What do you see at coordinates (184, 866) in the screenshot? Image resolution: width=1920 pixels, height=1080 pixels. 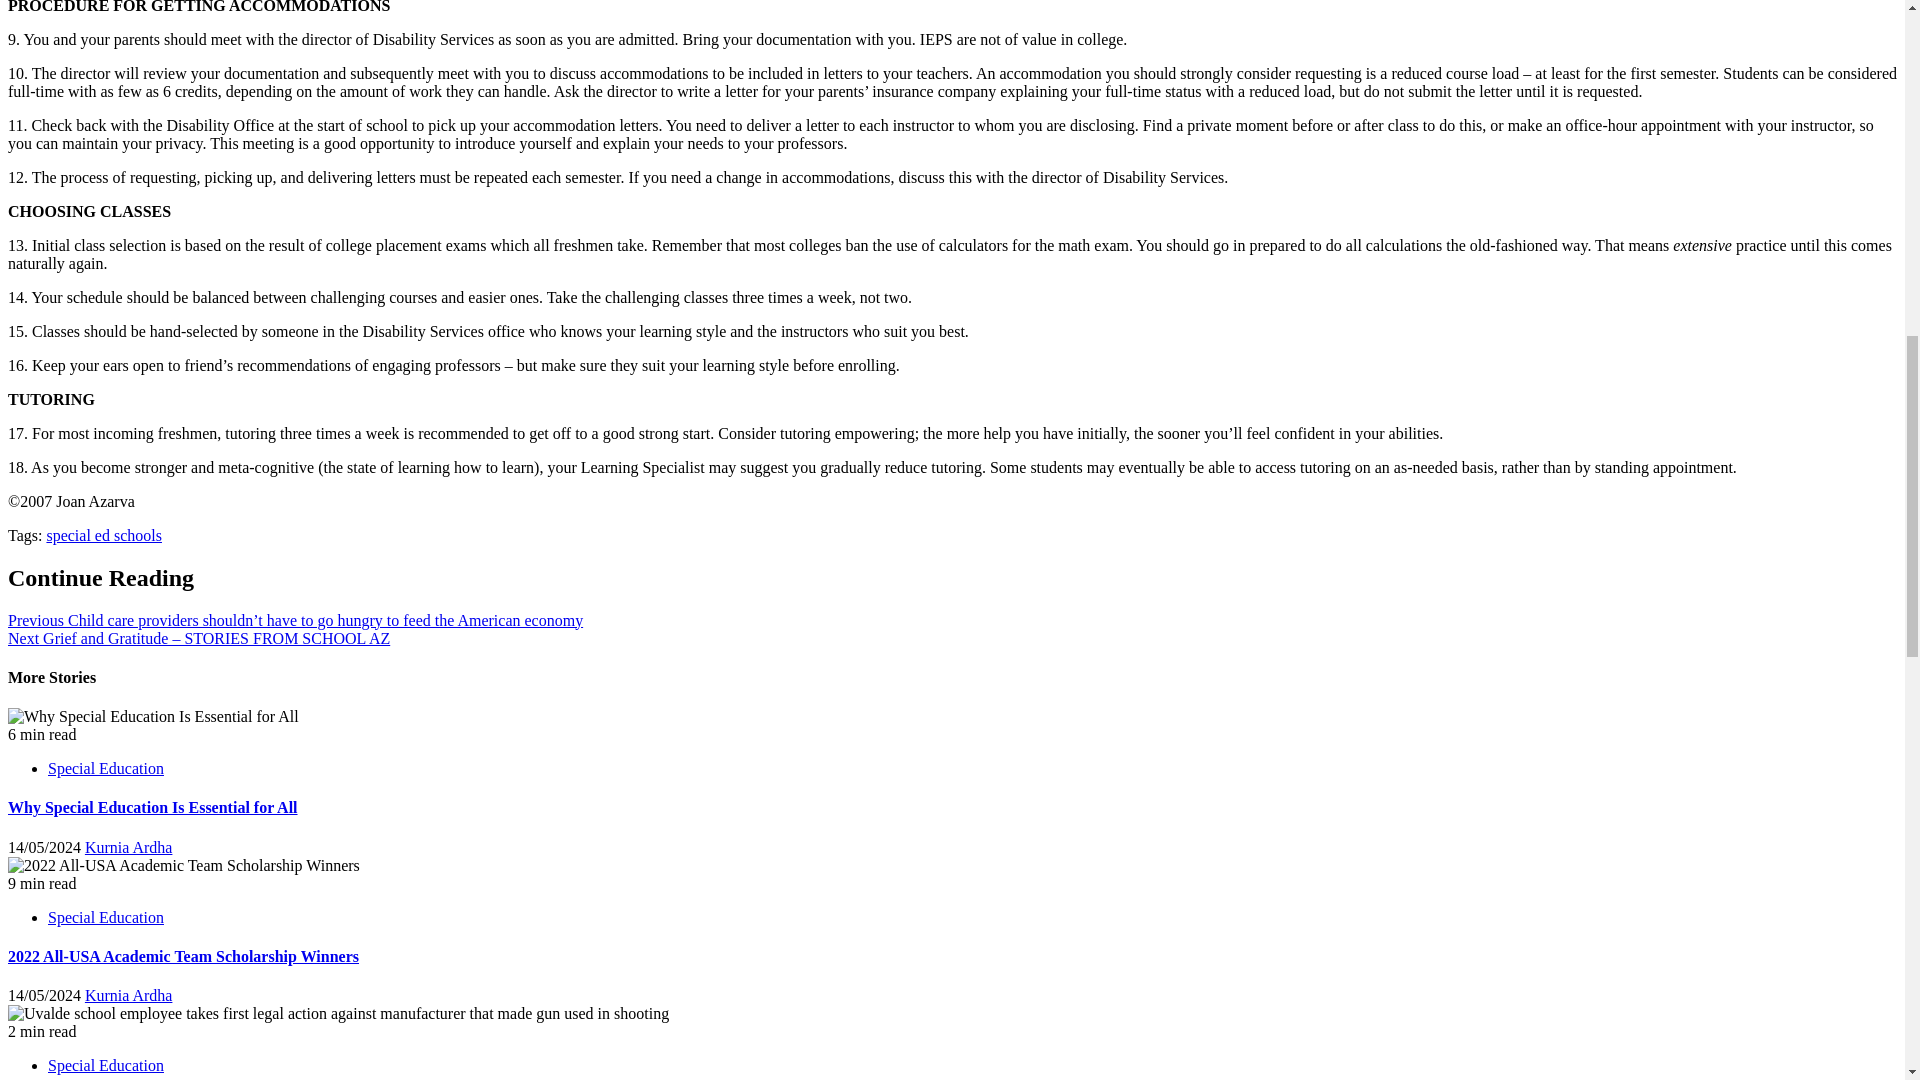 I see `2022 All-USA Academic Team Scholarship Winners` at bounding box center [184, 866].